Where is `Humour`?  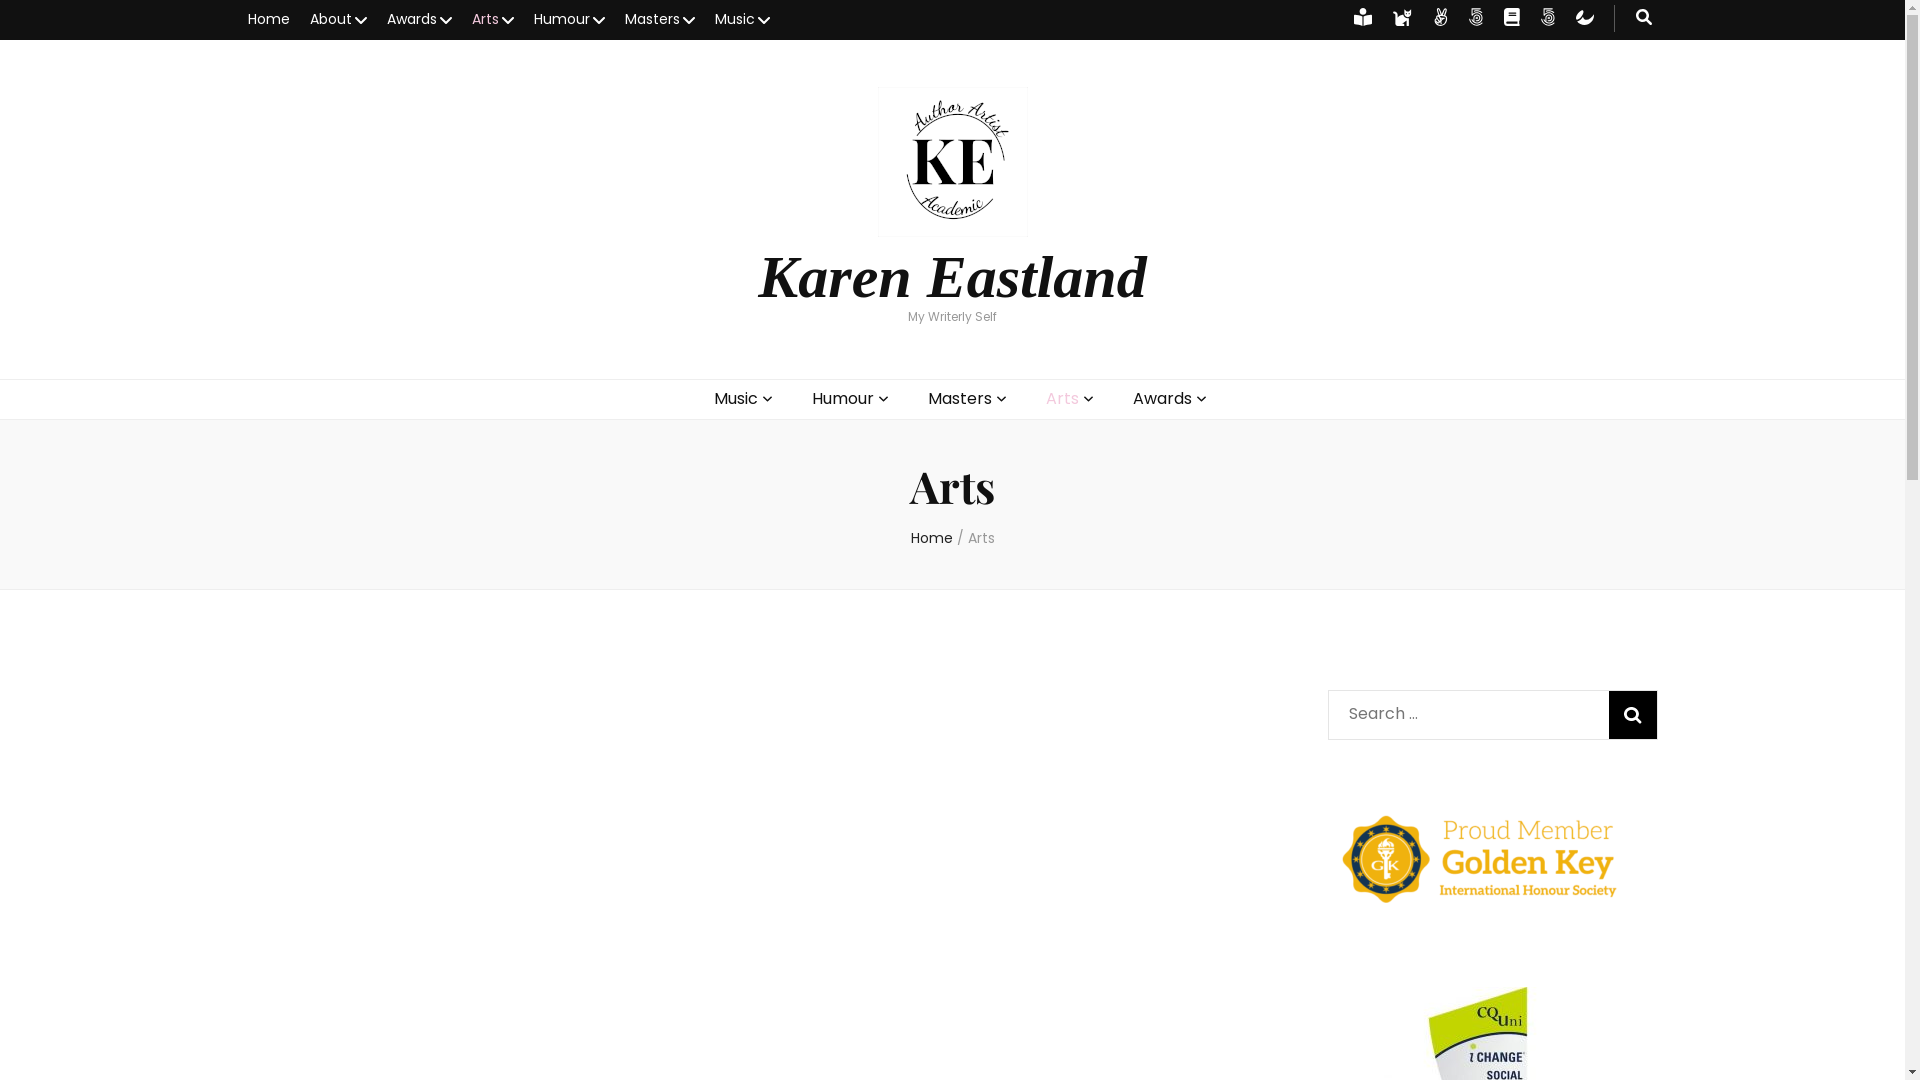
Humour is located at coordinates (570, 20).